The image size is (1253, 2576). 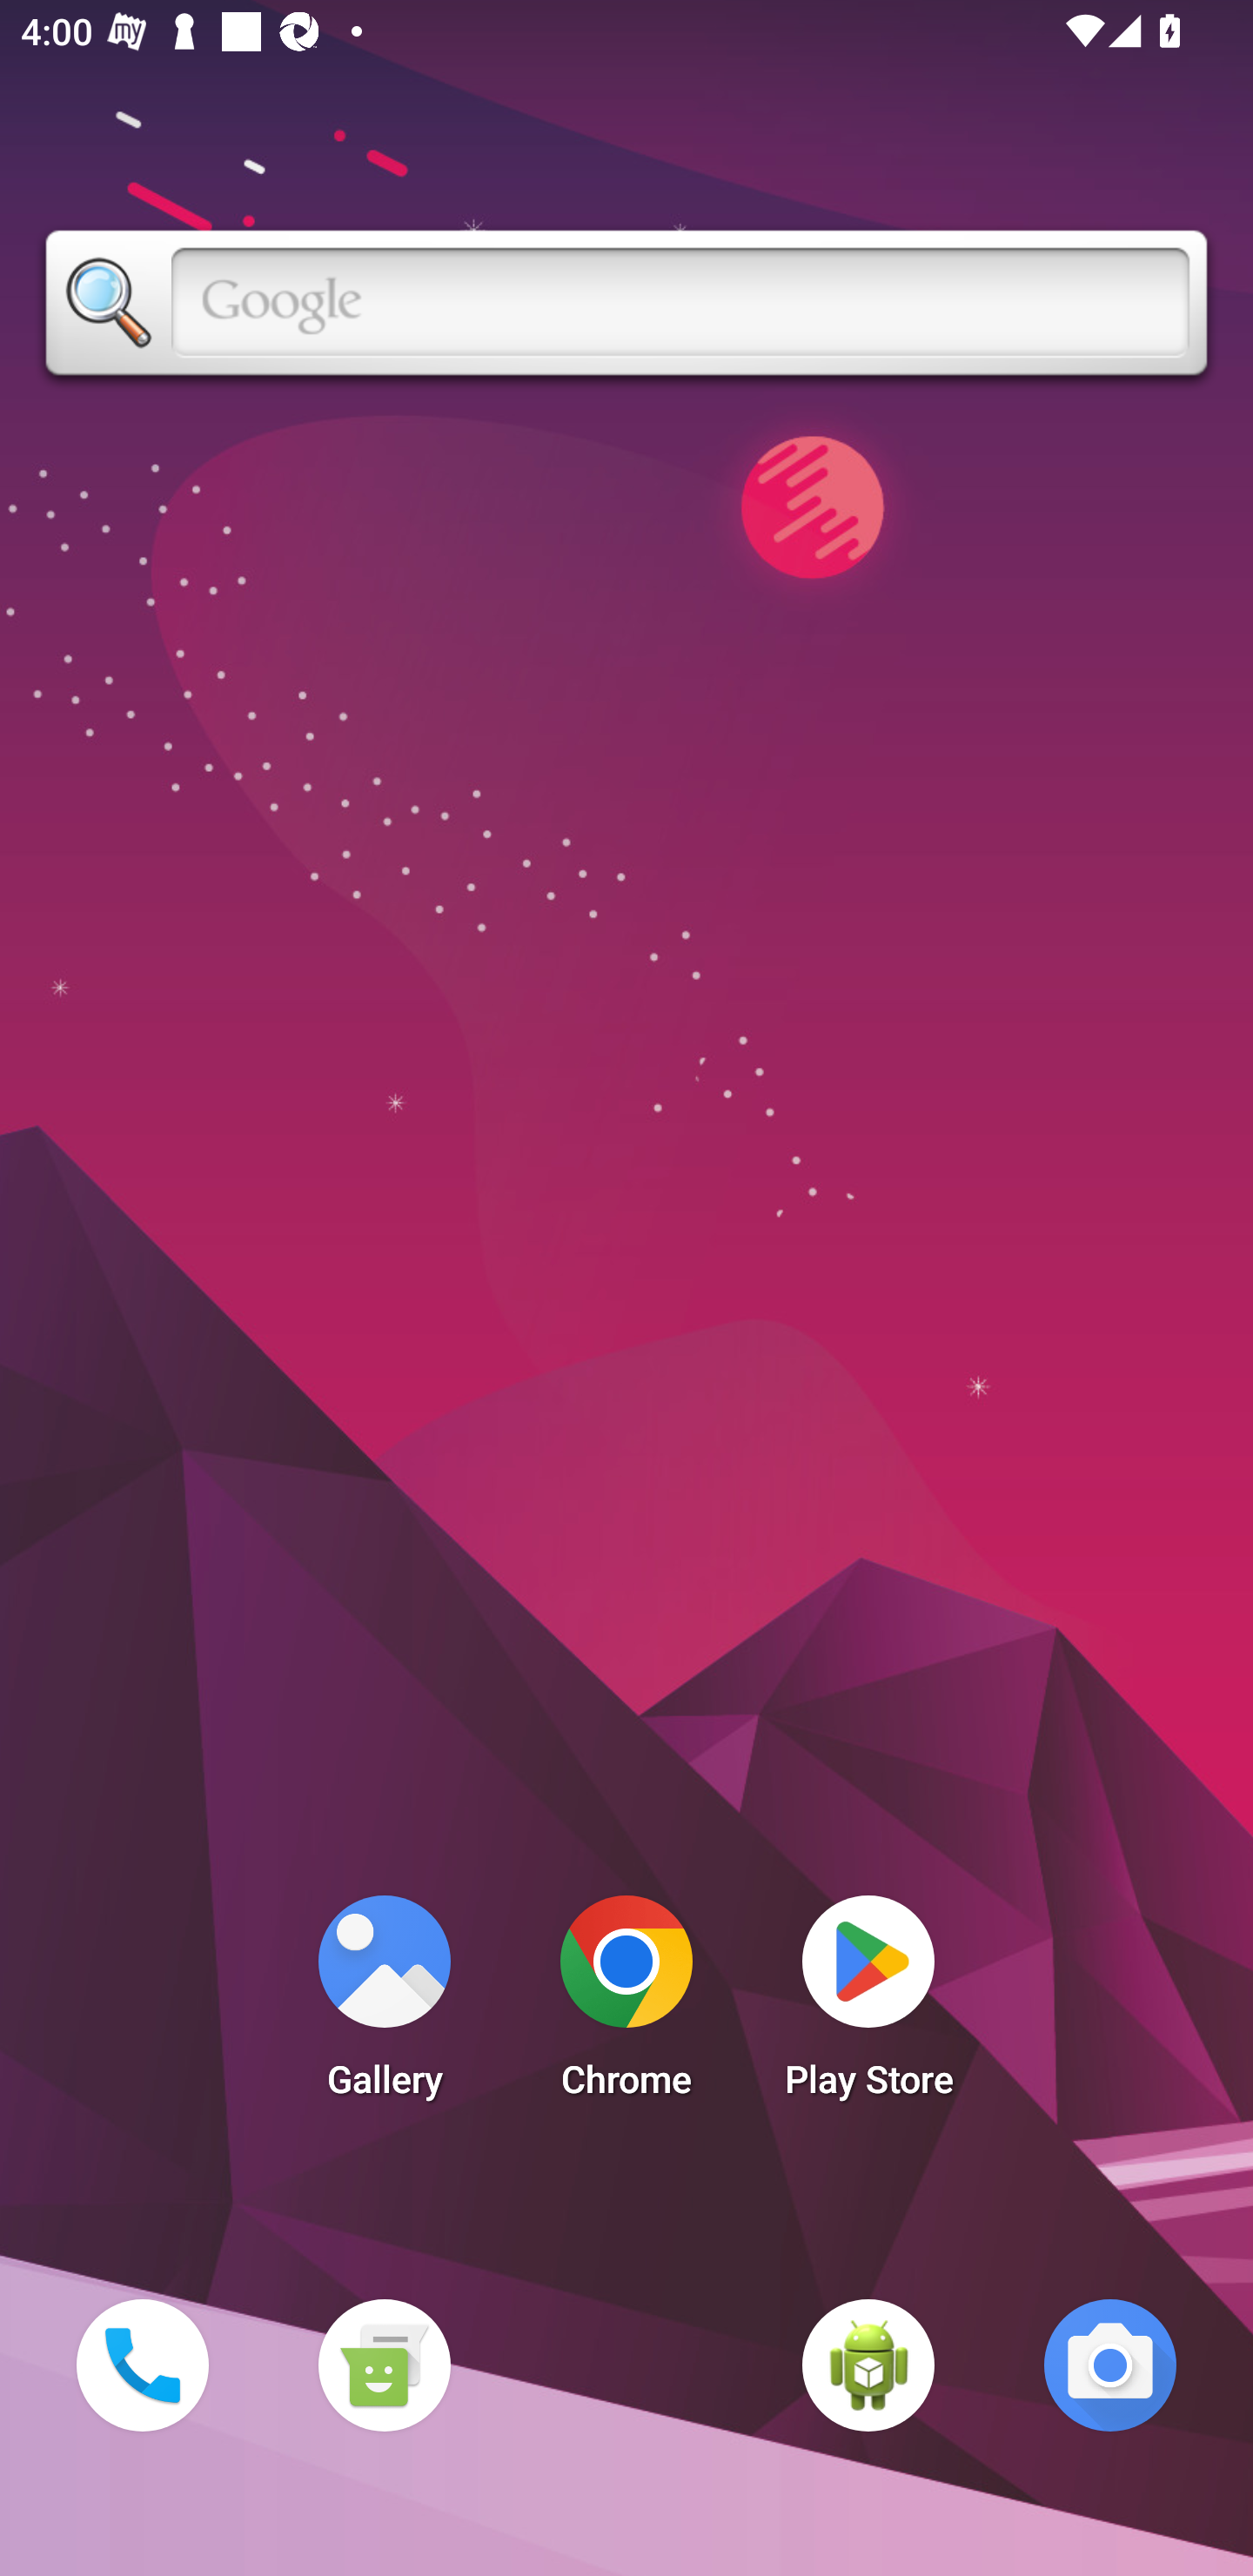 What do you see at coordinates (142, 2365) in the screenshot?
I see `Phone` at bounding box center [142, 2365].